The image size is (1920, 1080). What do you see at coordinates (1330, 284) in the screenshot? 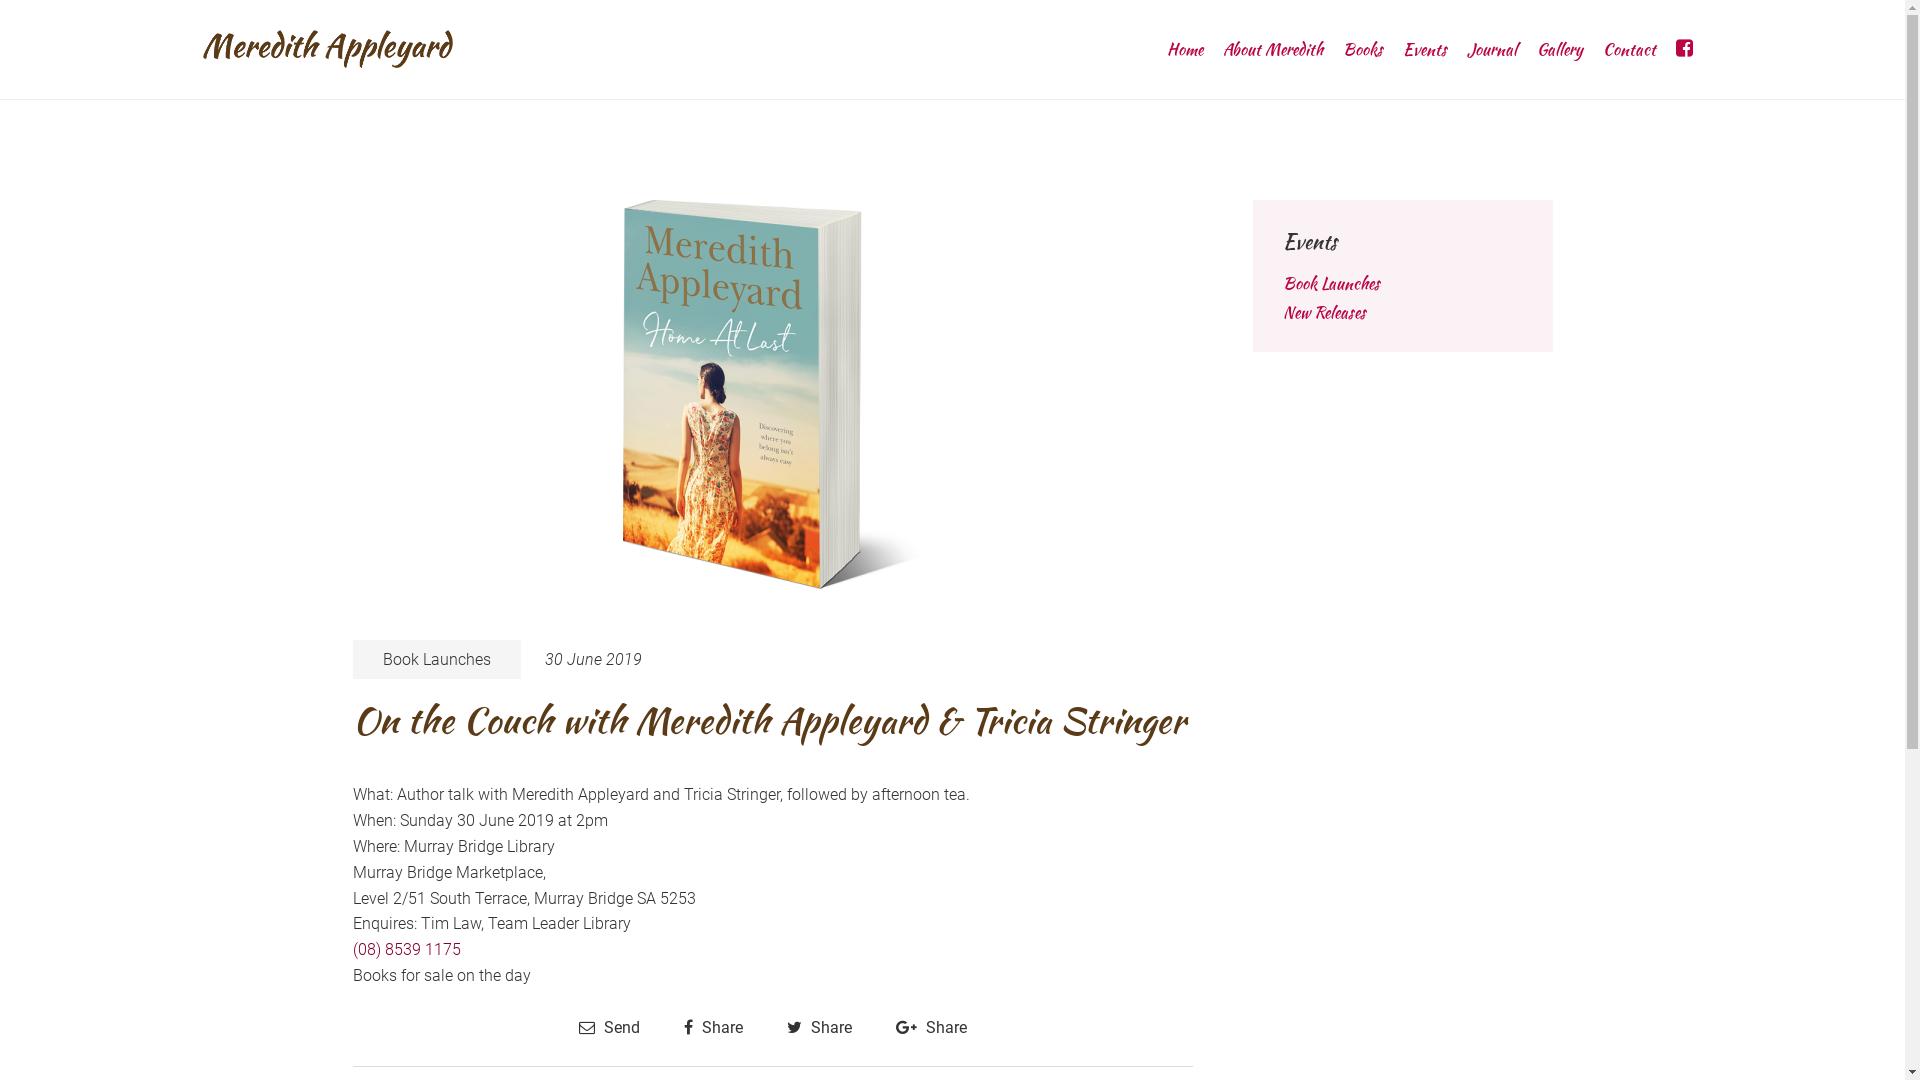
I see `Book Launches` at bounding box center [1330, 284].